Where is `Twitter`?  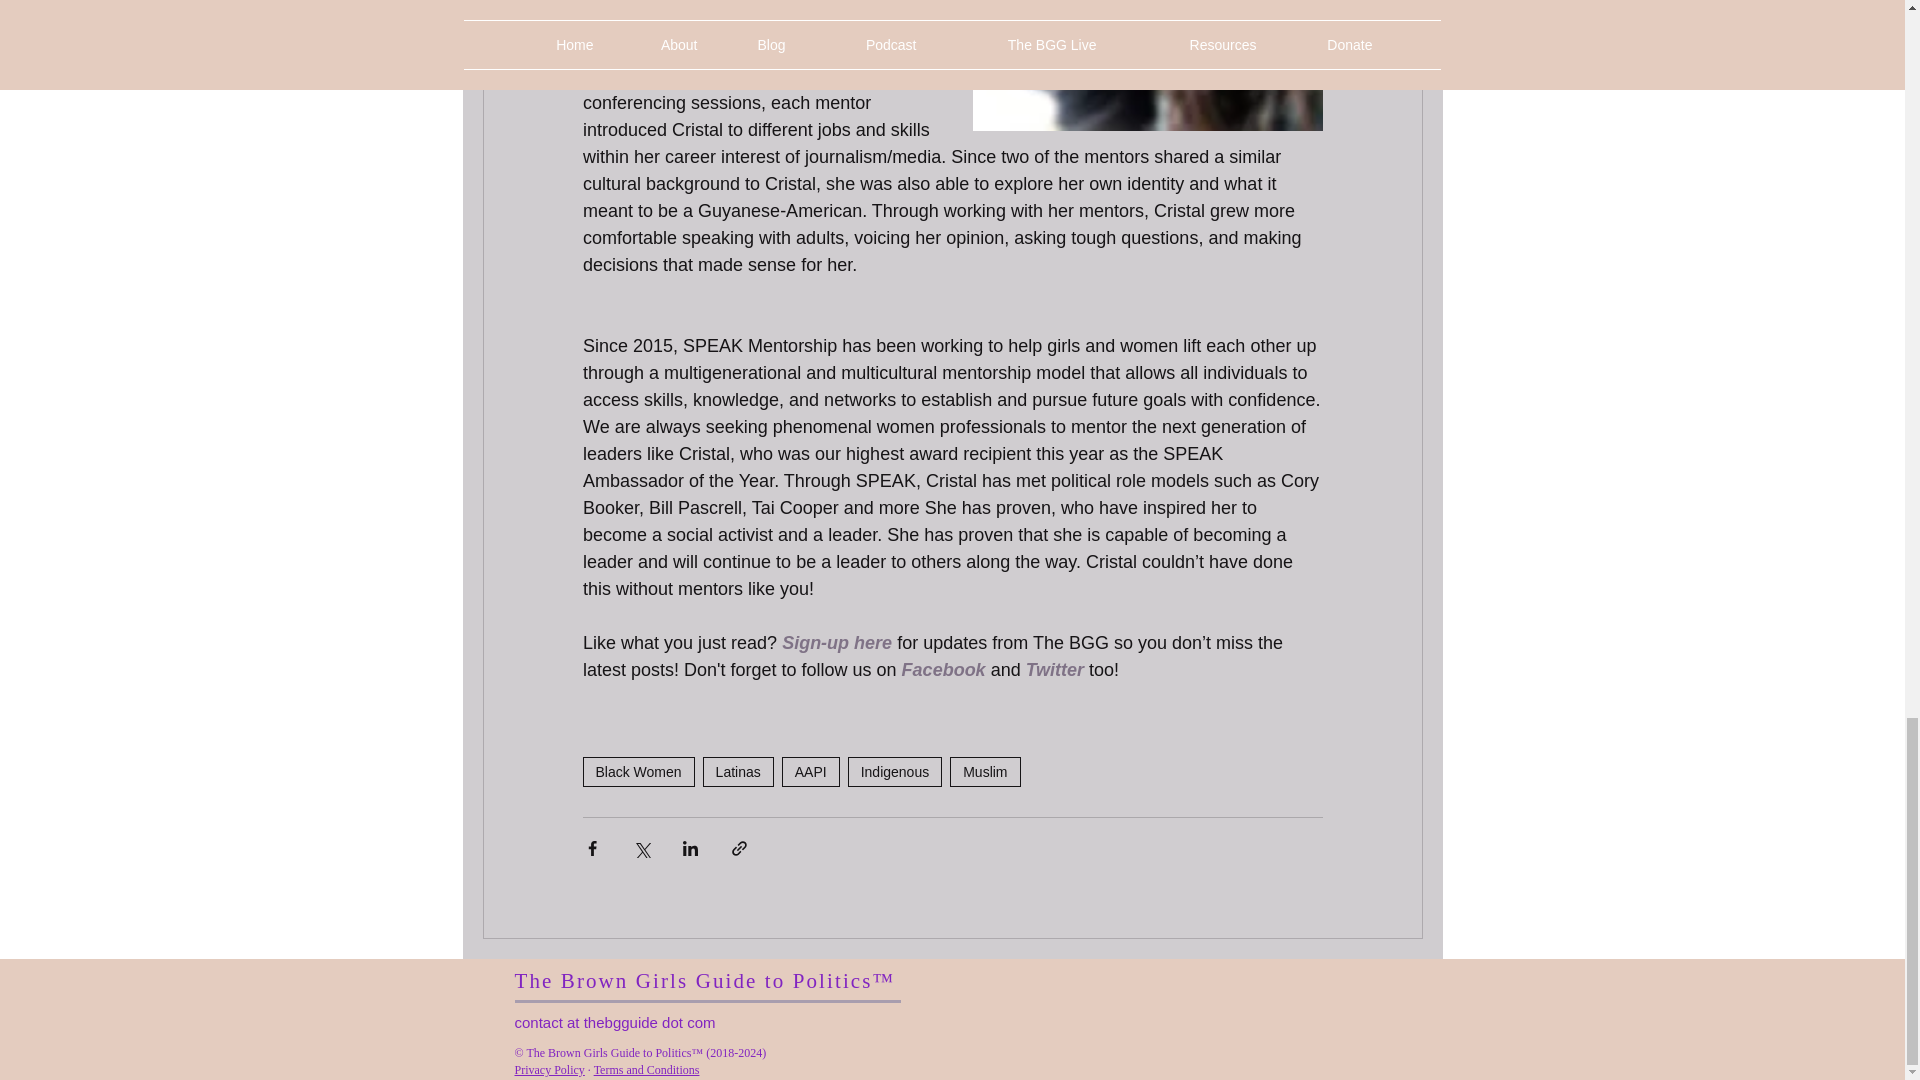
Twitter is located at coordinates (1054, 670).